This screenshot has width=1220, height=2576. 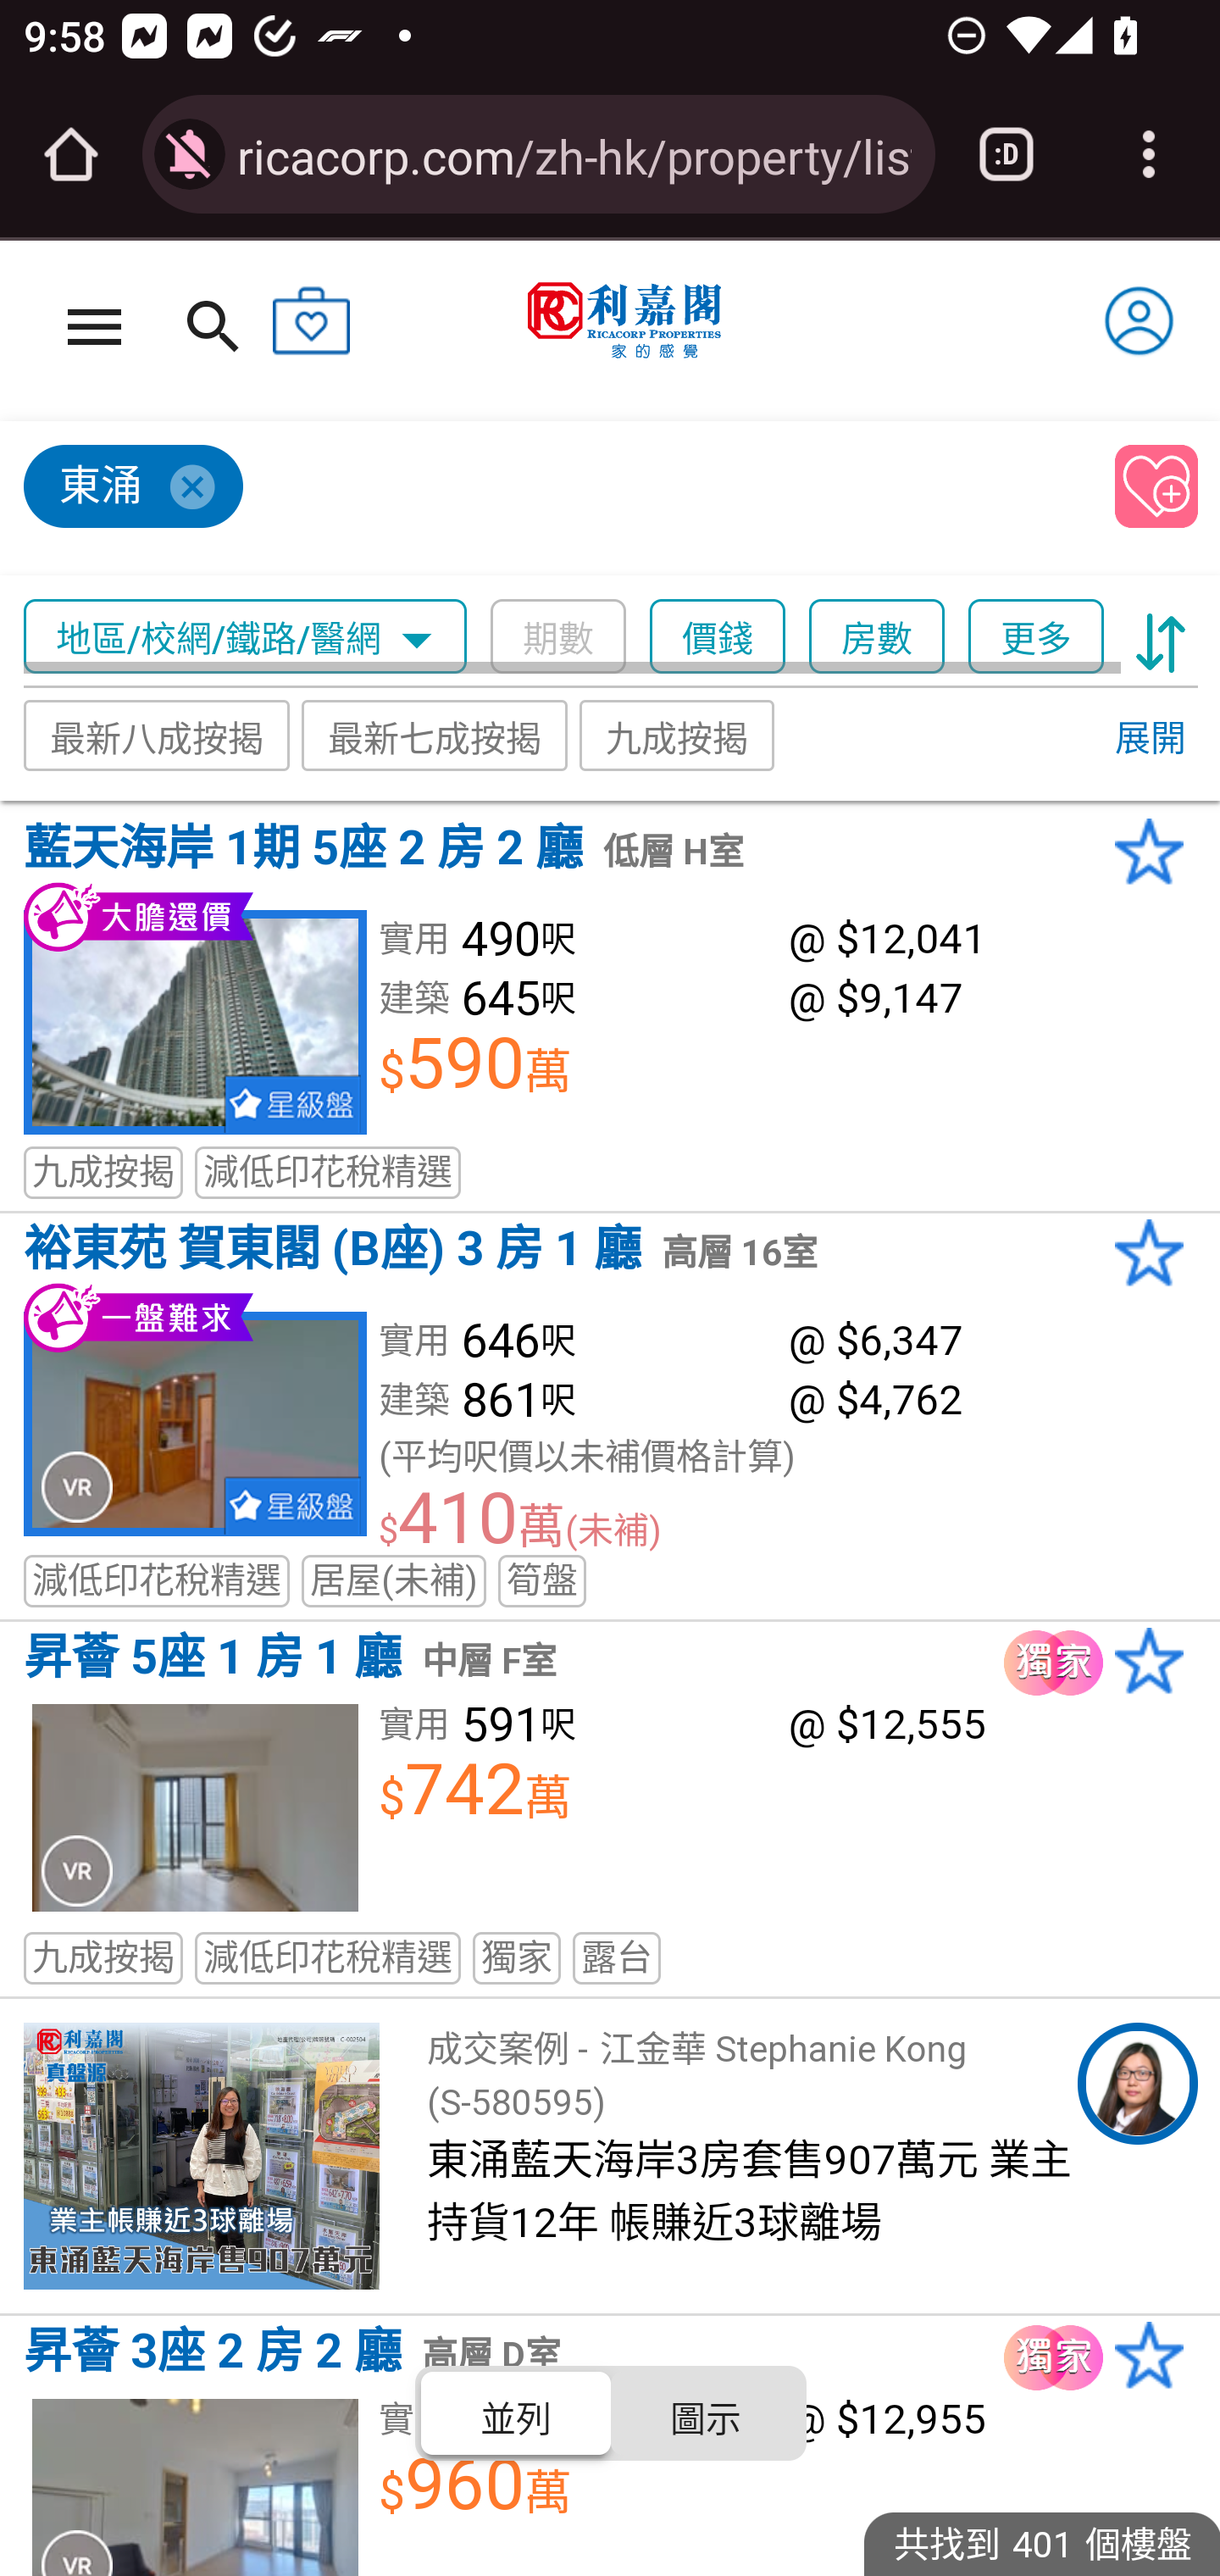 What do you see at coordinates (434, 734) in the screenshot?
I see `最新七成按揭` at bounding box center [434, 734].